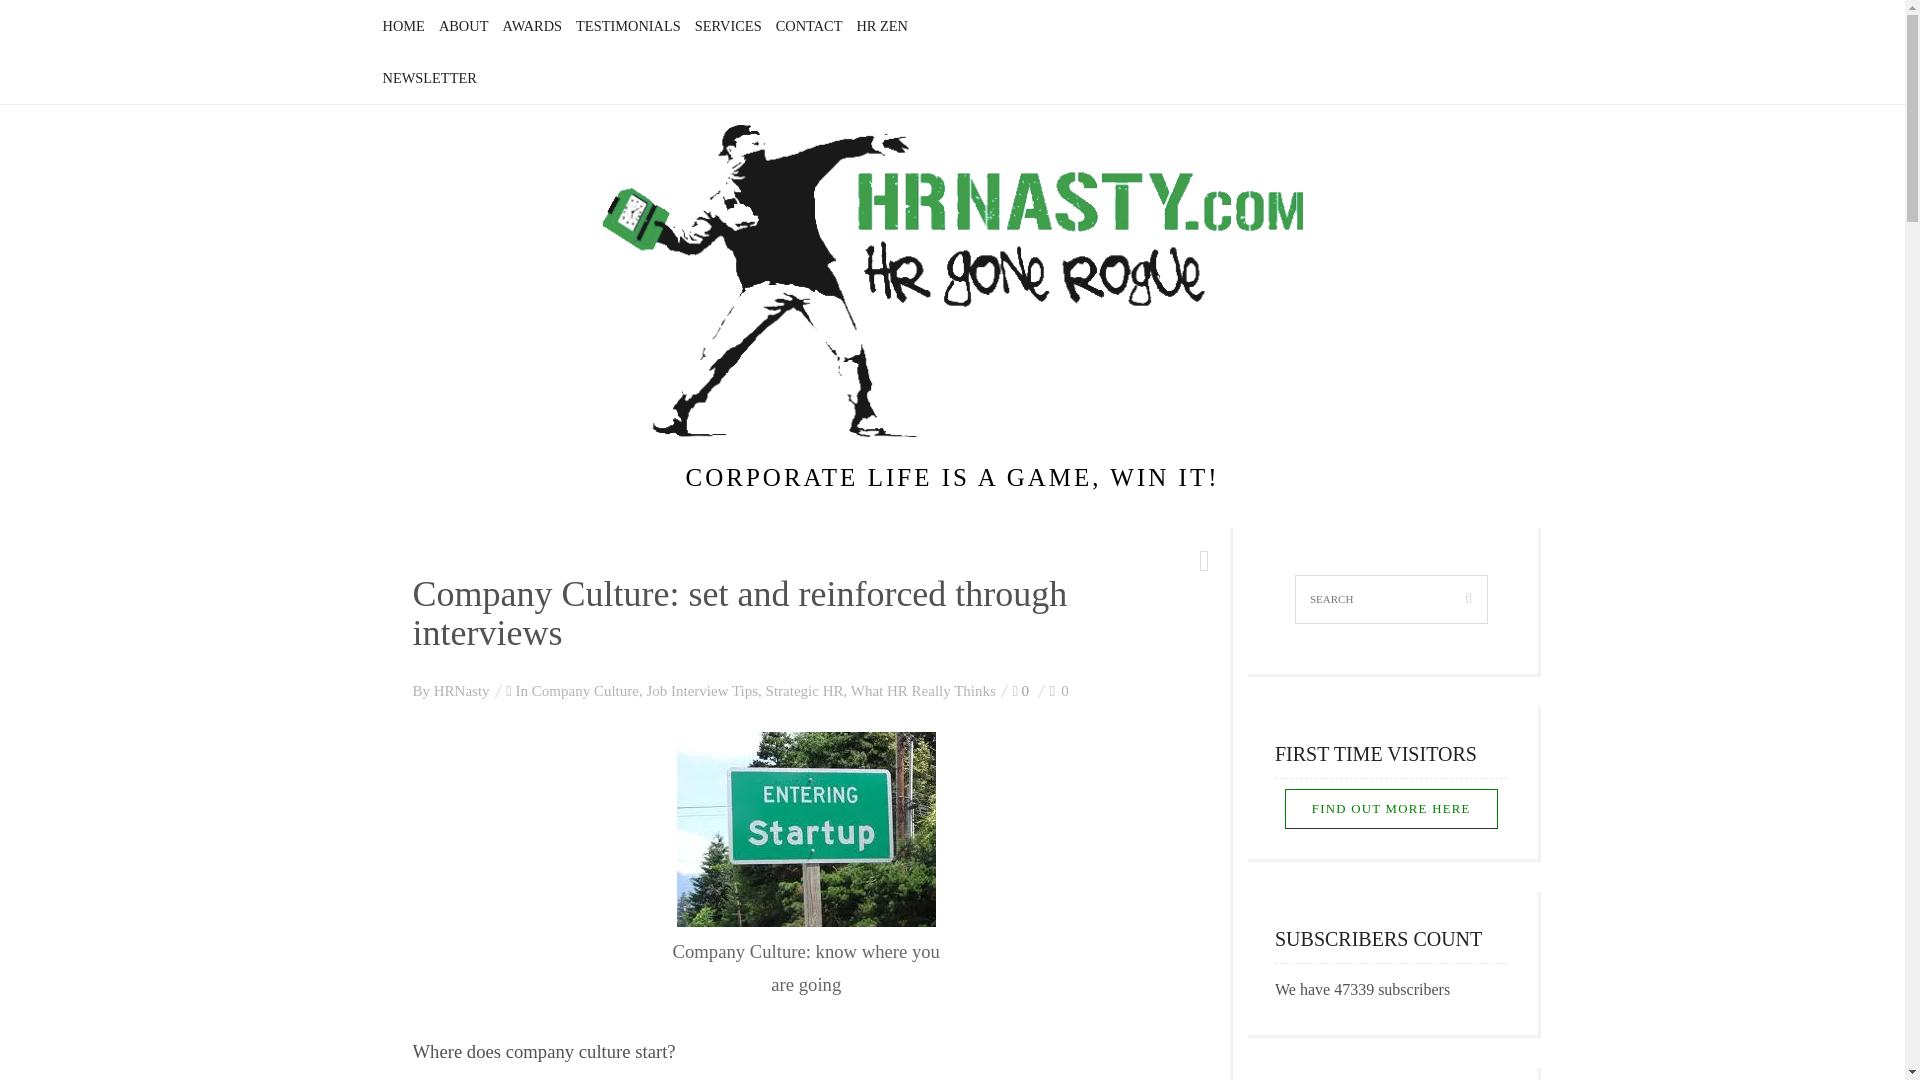  Describe the element at coordinates (806, 829) in the screenshot. I see `Company Culture: know where you are going ` at that location.